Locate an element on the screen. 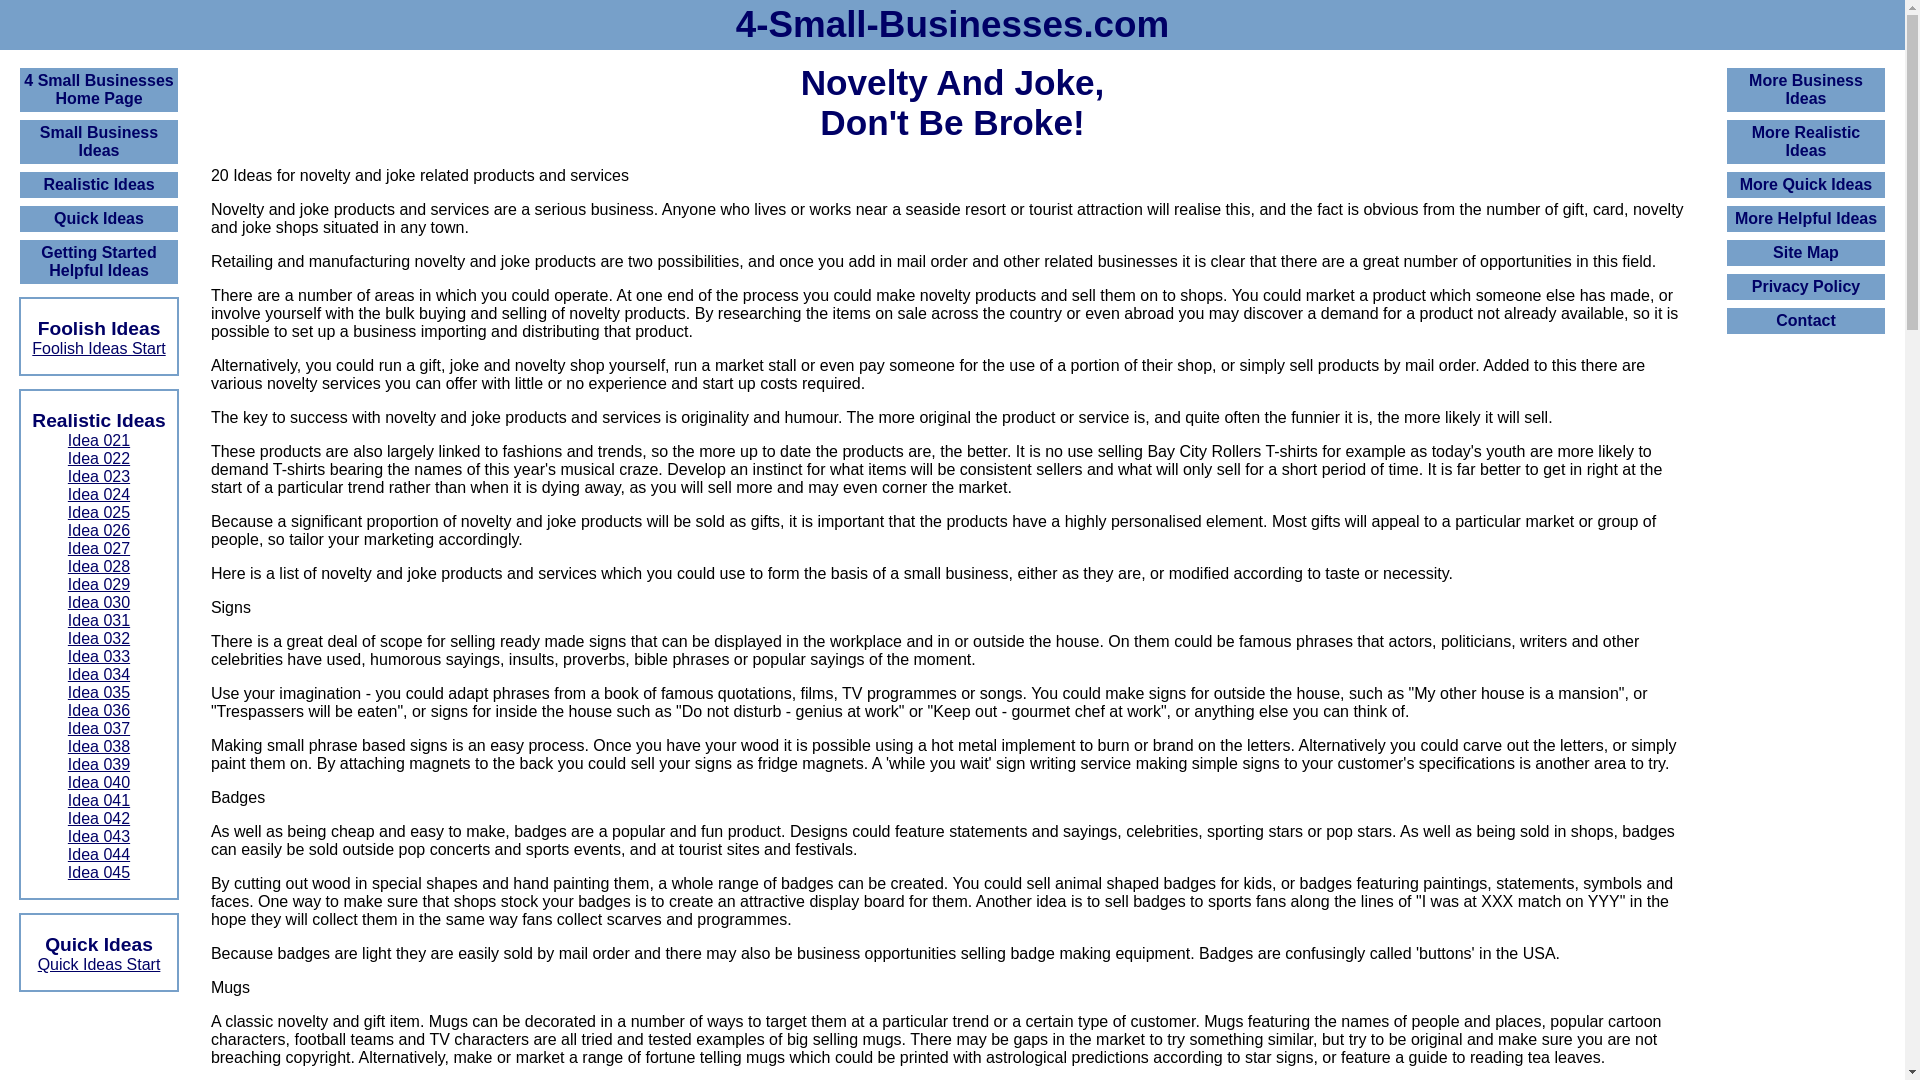  Idea 036 is located at coordinates (99, 710).